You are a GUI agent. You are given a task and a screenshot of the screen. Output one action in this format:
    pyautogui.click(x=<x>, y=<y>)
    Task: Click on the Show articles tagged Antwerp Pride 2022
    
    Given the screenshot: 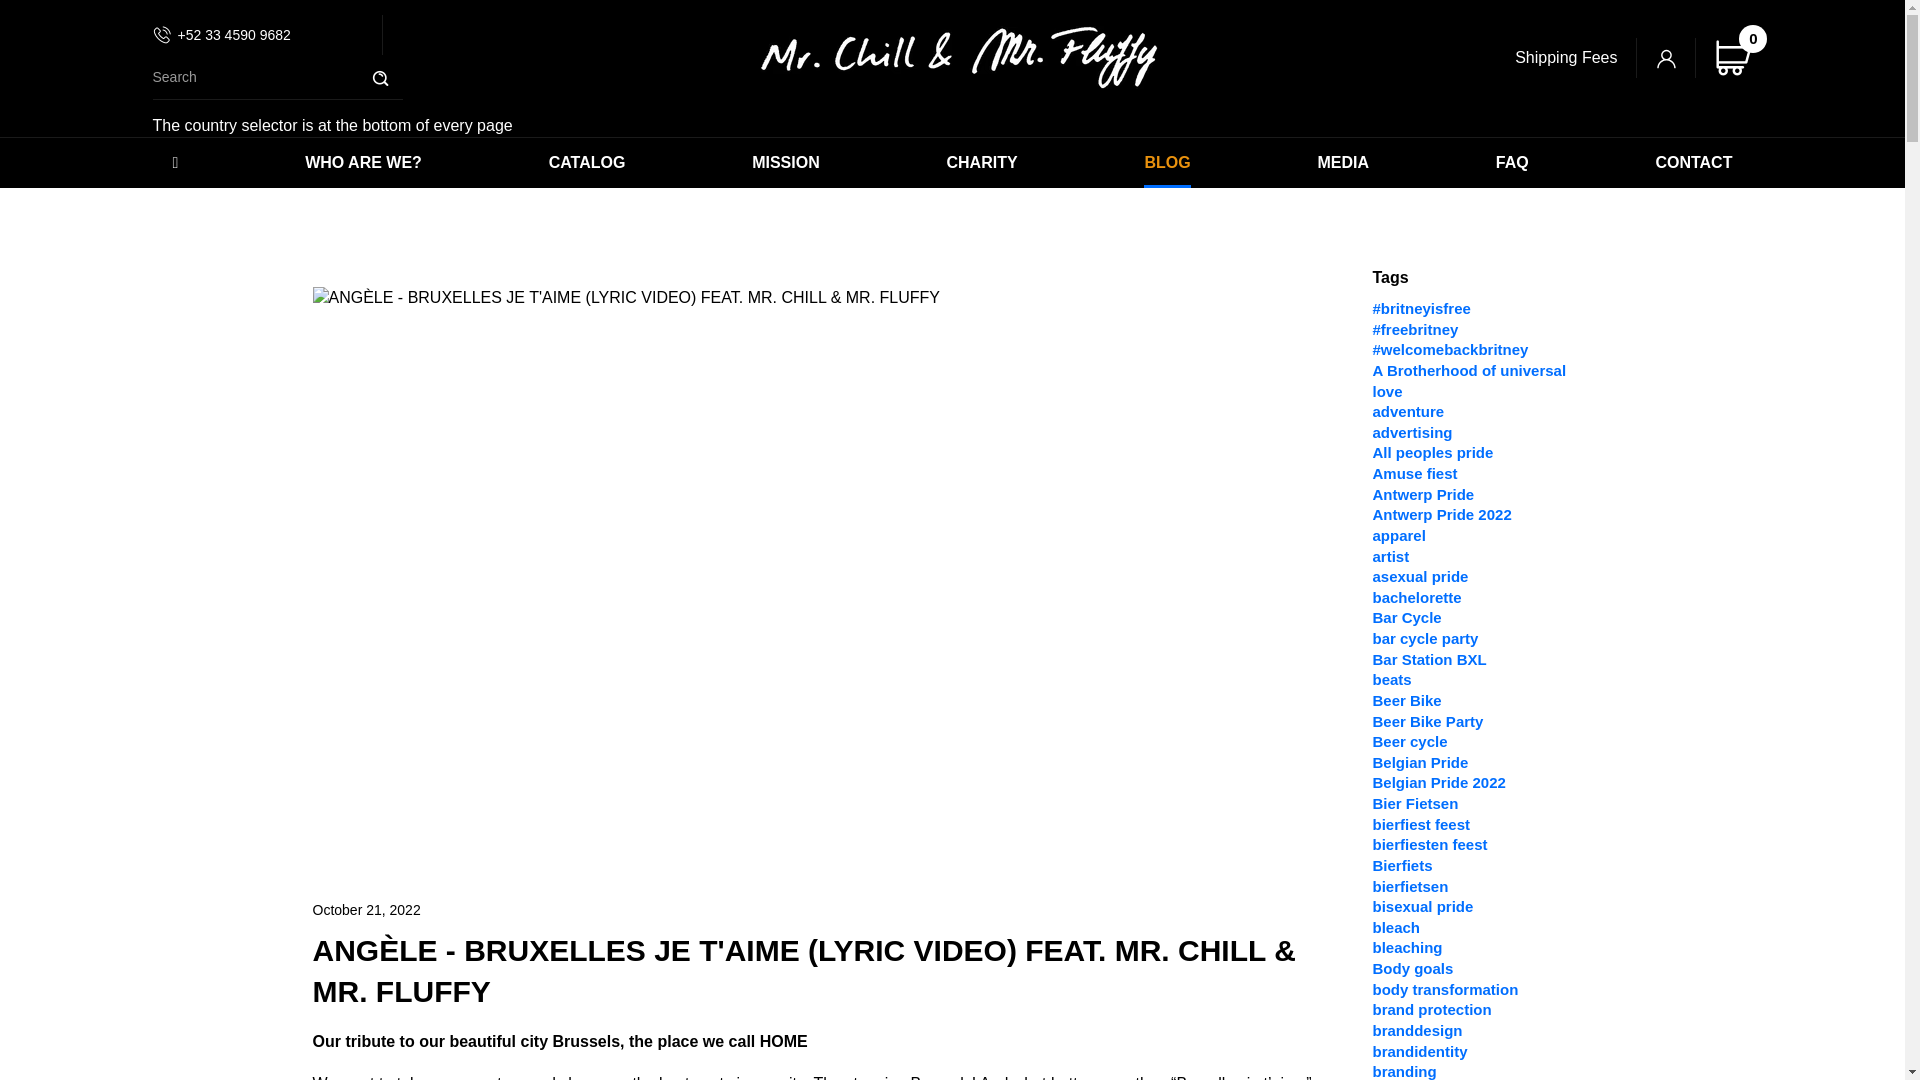 What is the action you would take?
    pyautogui.click(x=1442, y=514)
    